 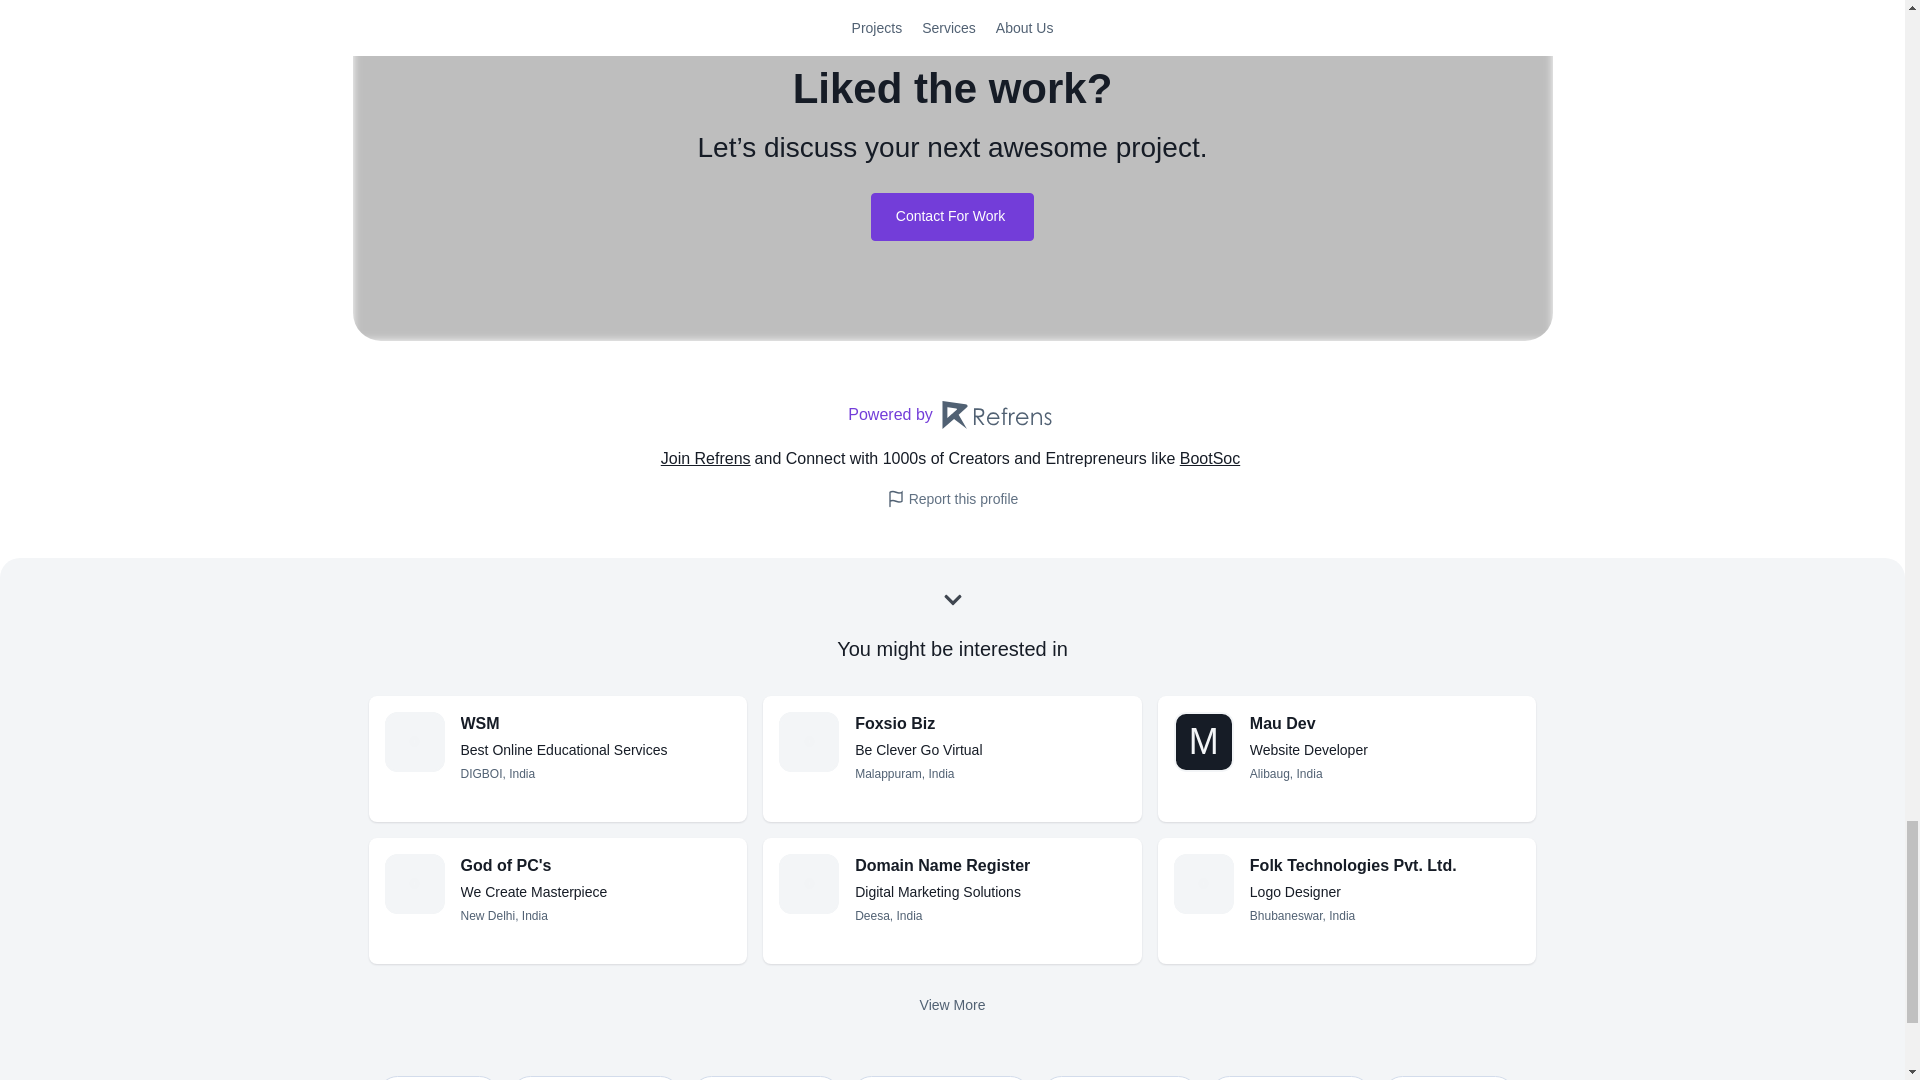 What do you see at coordinates (952, 216) in the screenshot?
I see `Mau Dev` at bounding box center [952, 216].